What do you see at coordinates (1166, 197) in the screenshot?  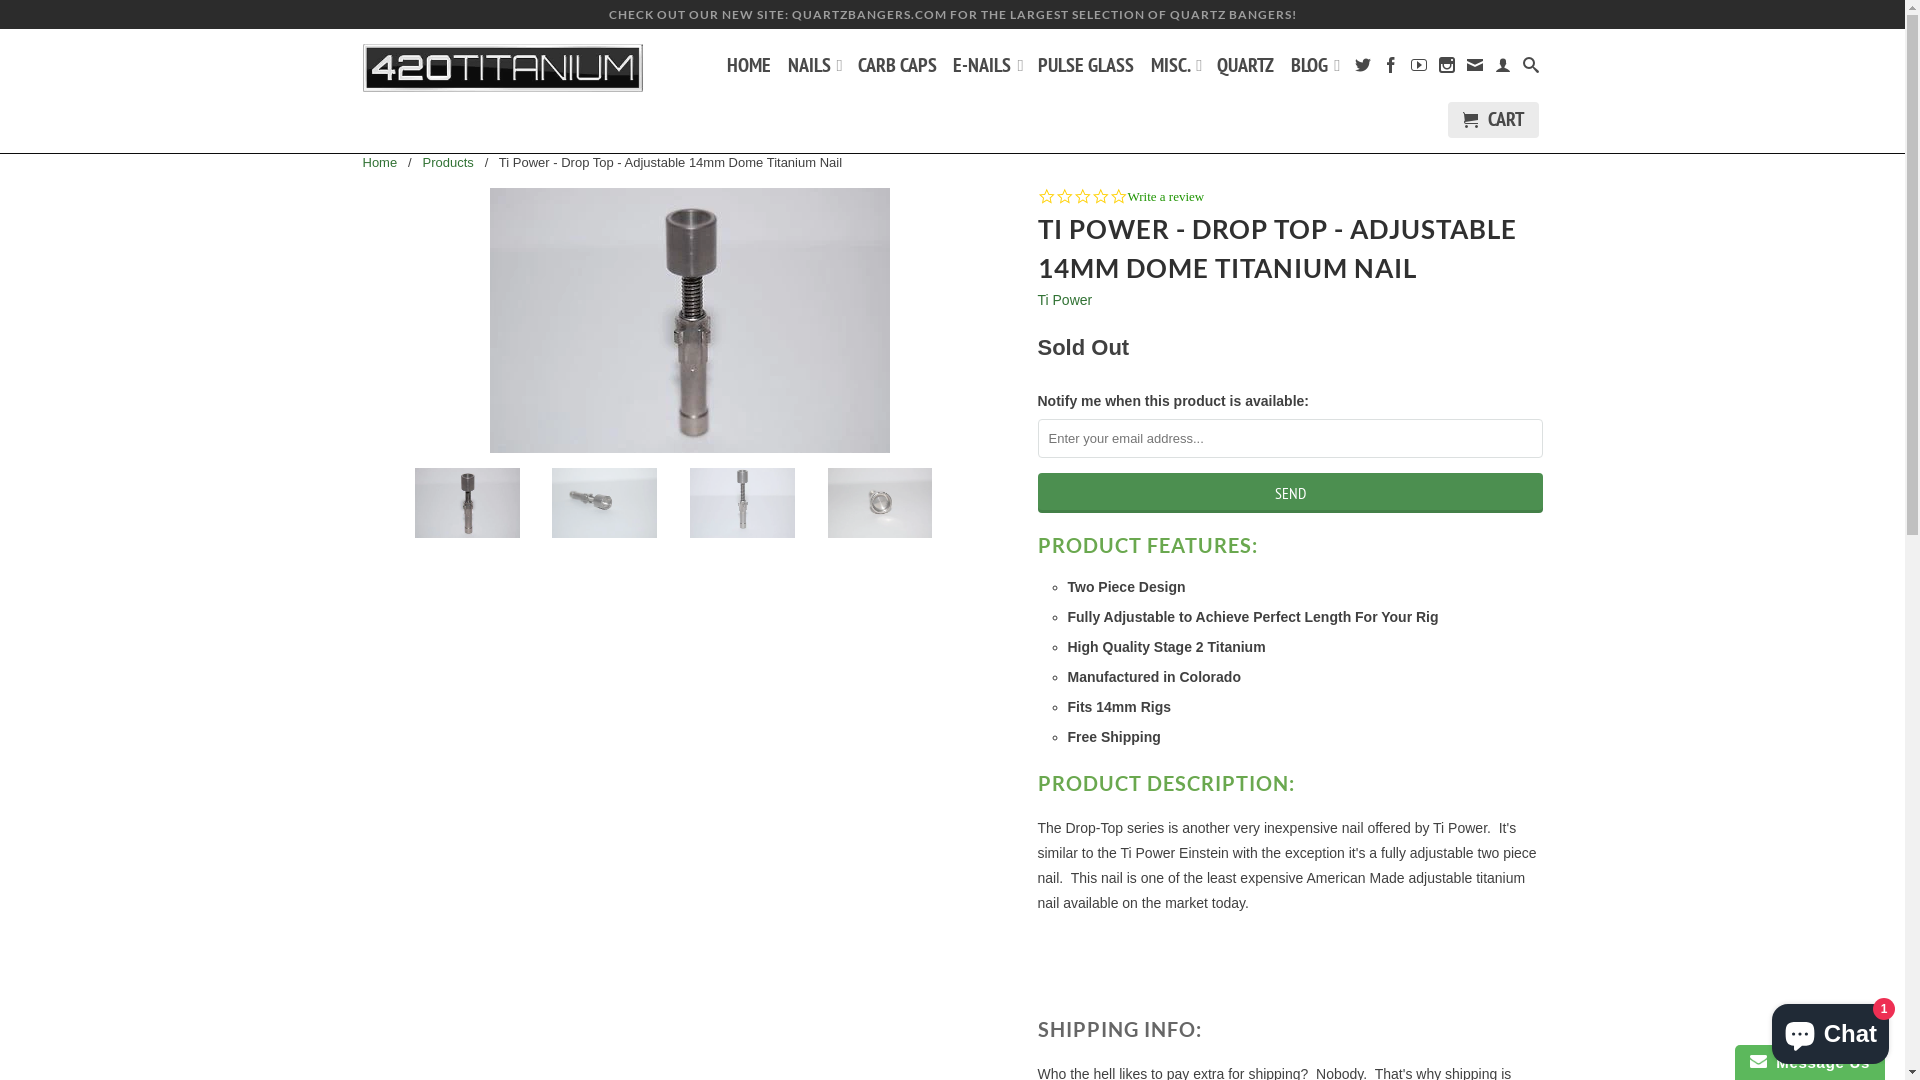 I see `Write a review` at bounding box center [1166, 197].